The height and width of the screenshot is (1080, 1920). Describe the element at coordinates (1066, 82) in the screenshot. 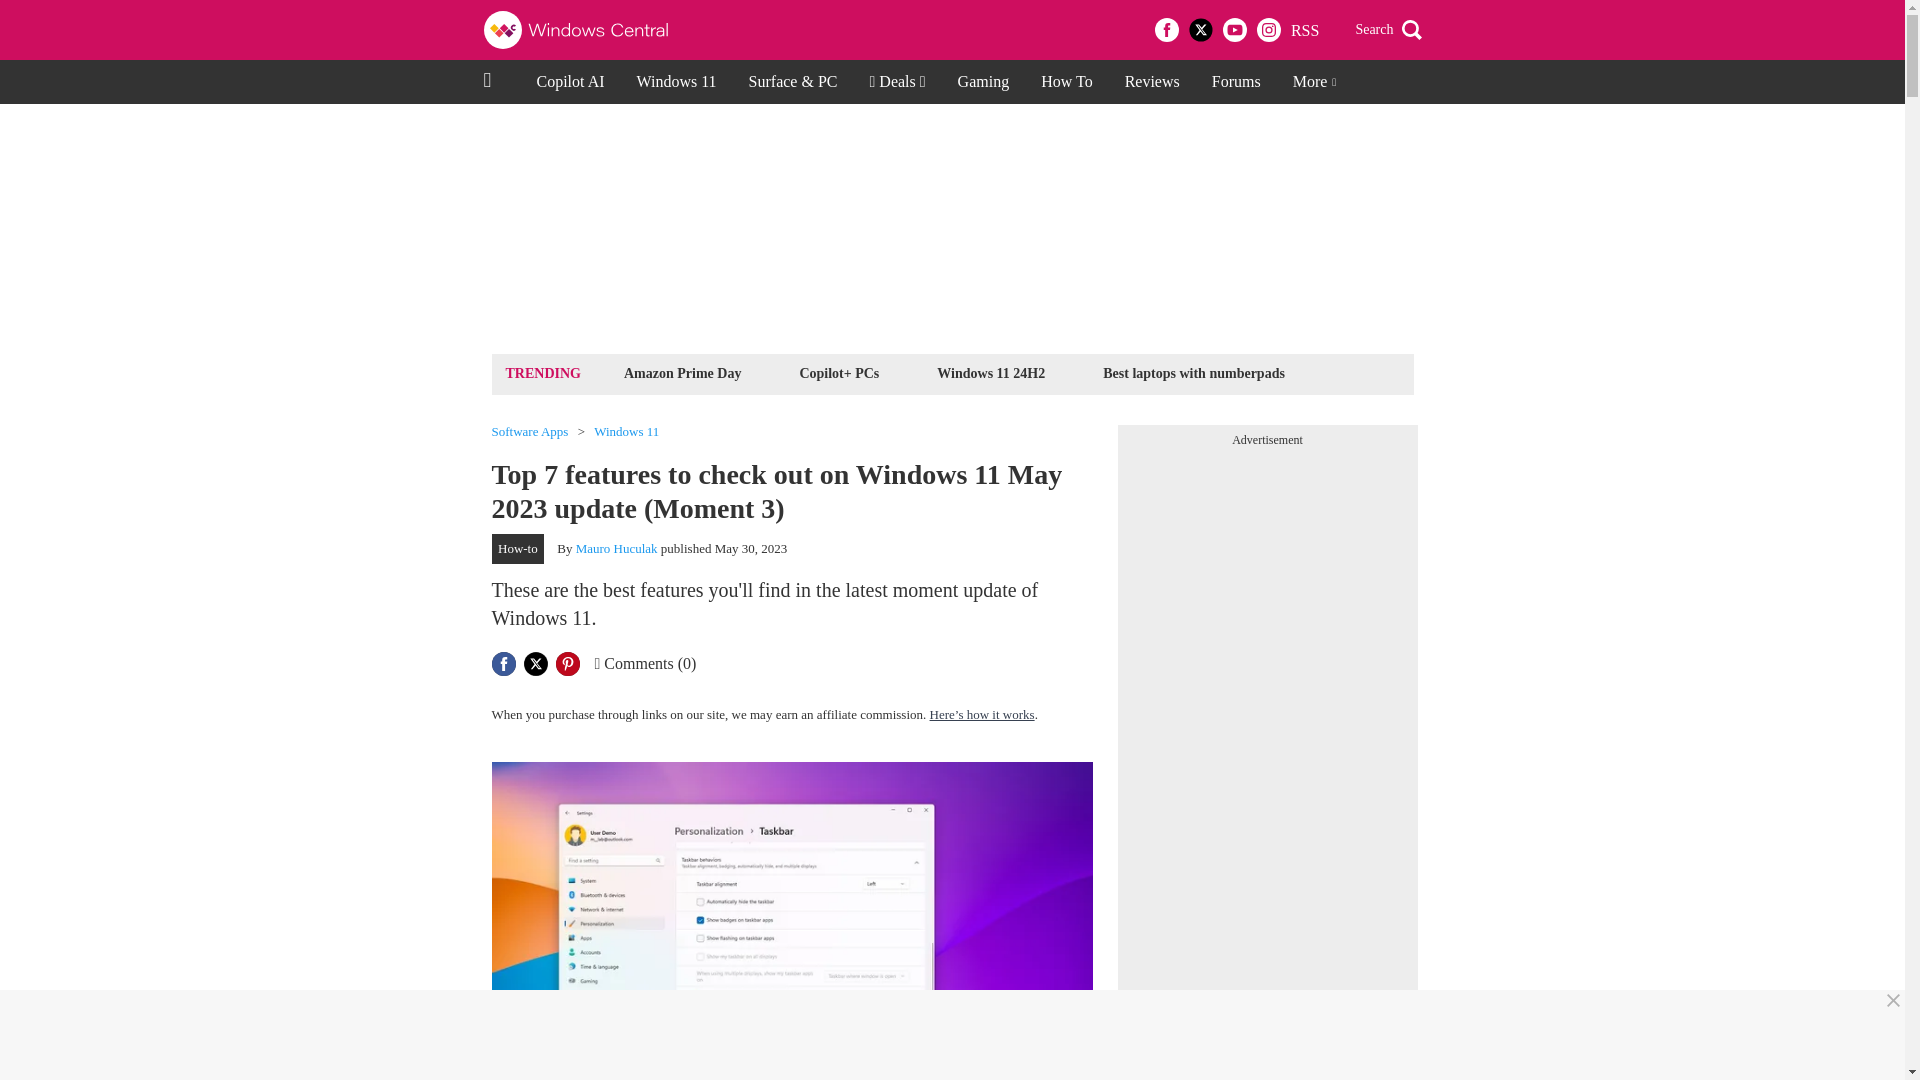

I see `How To` at that location.